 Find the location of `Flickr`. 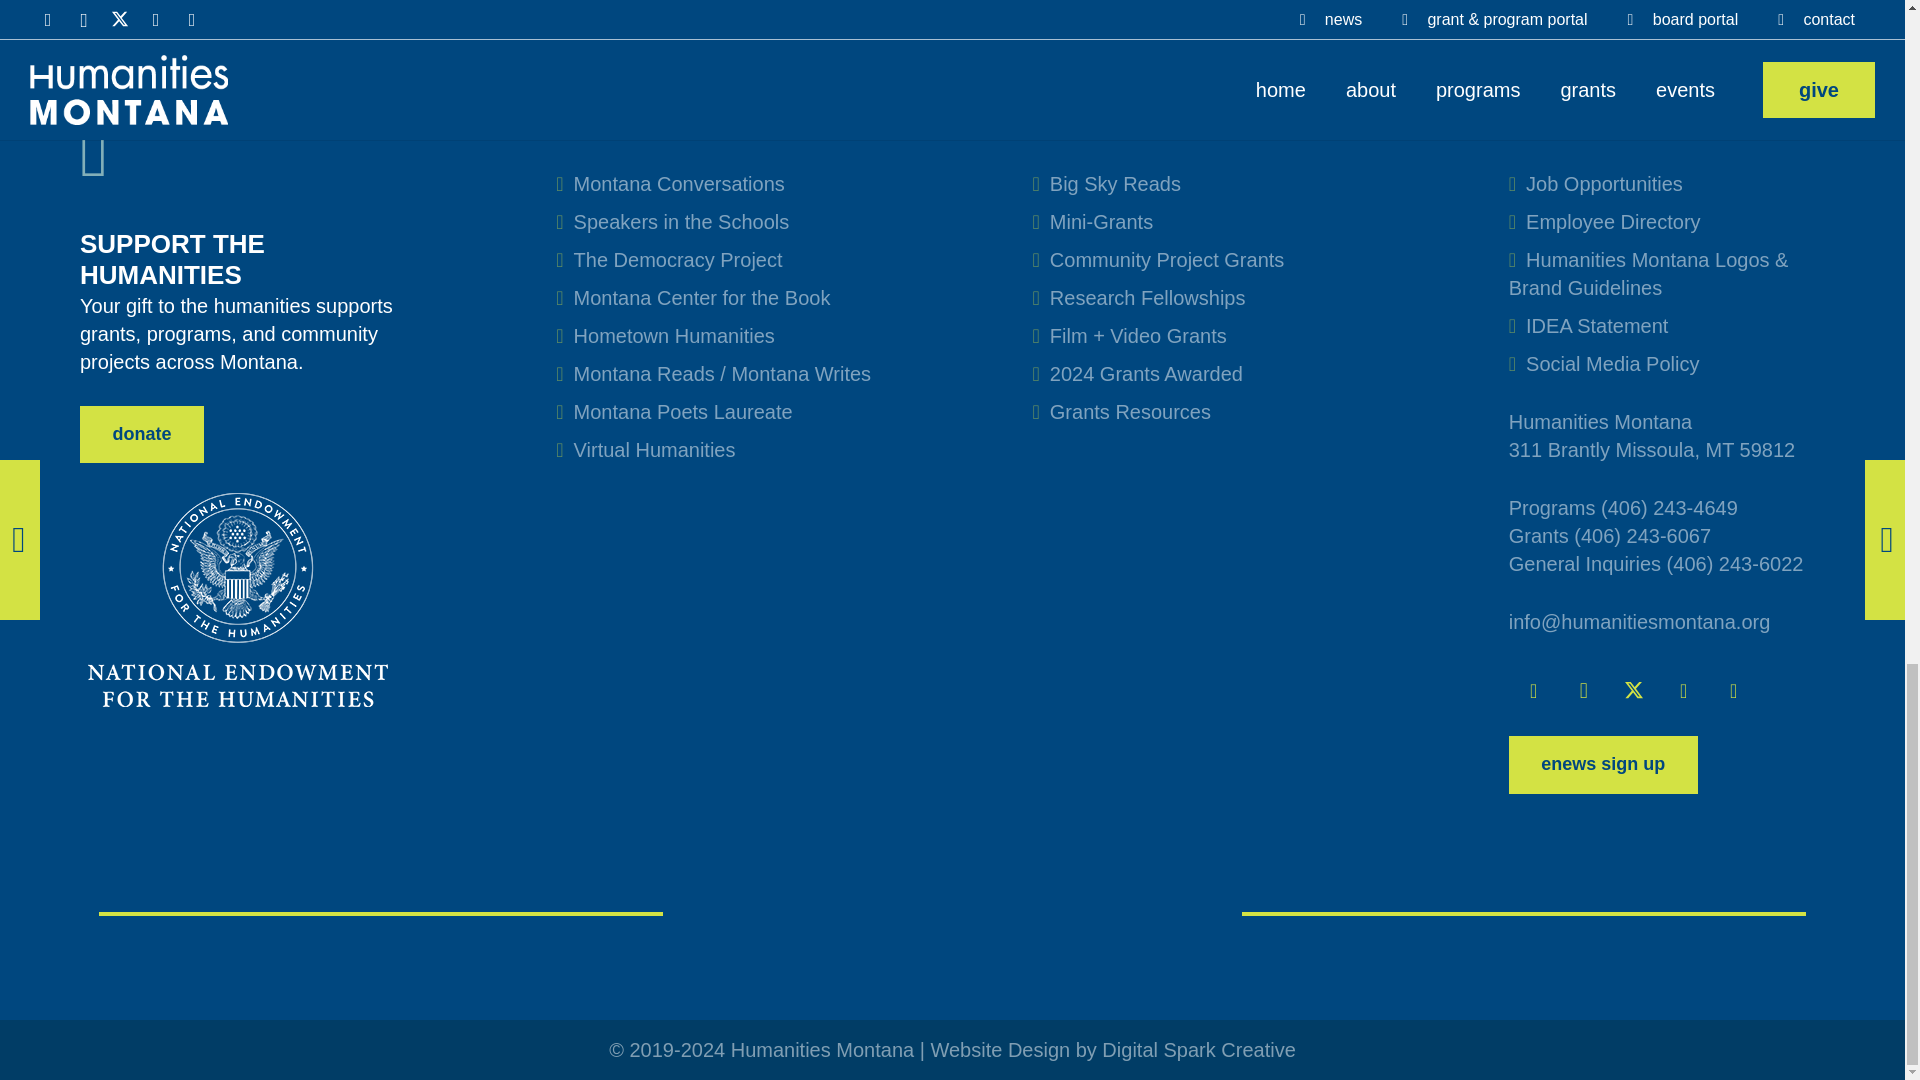

Flickr is located at coordinates (1733, 691).